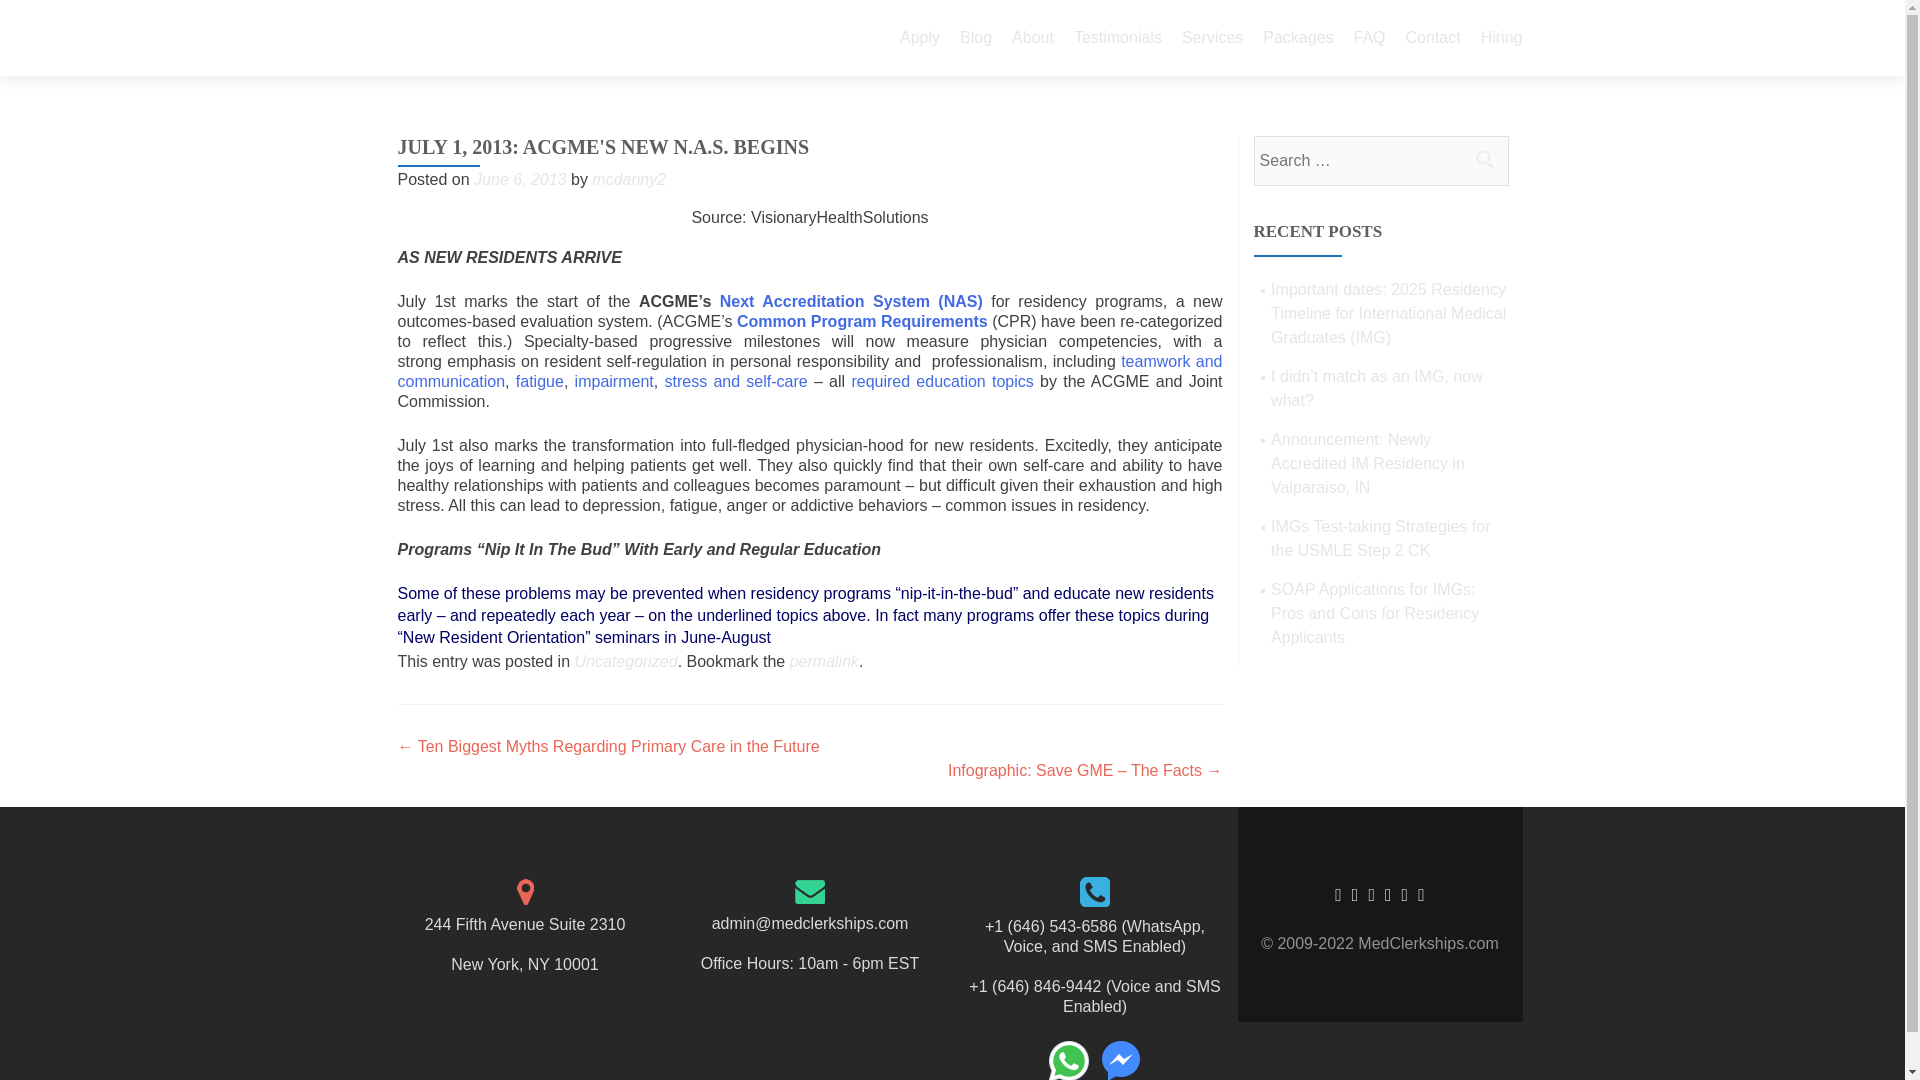  What do you see at coordinates (1032, 38) in the screenshot?
I see `About` at bounding box center [1032, 38].